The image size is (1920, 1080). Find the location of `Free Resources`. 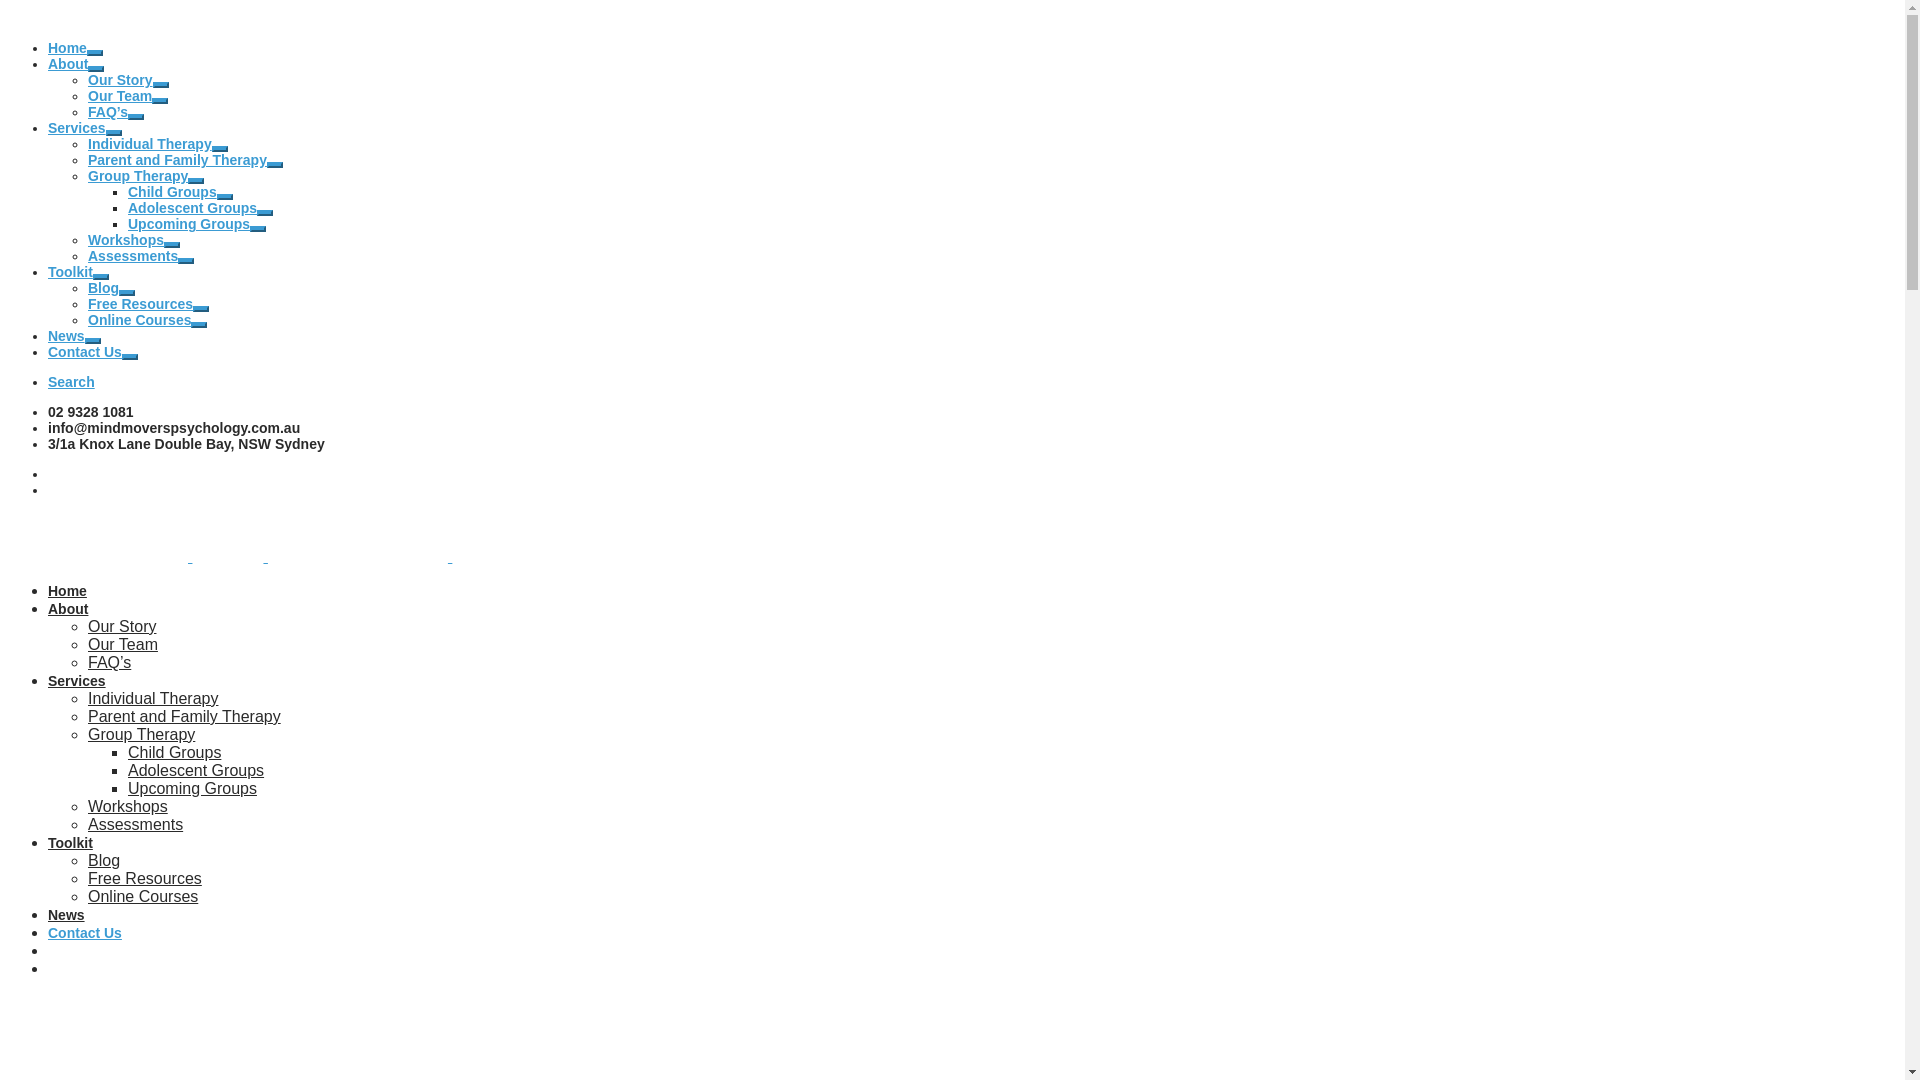

Free Resources is located at coordinates (140, 304).